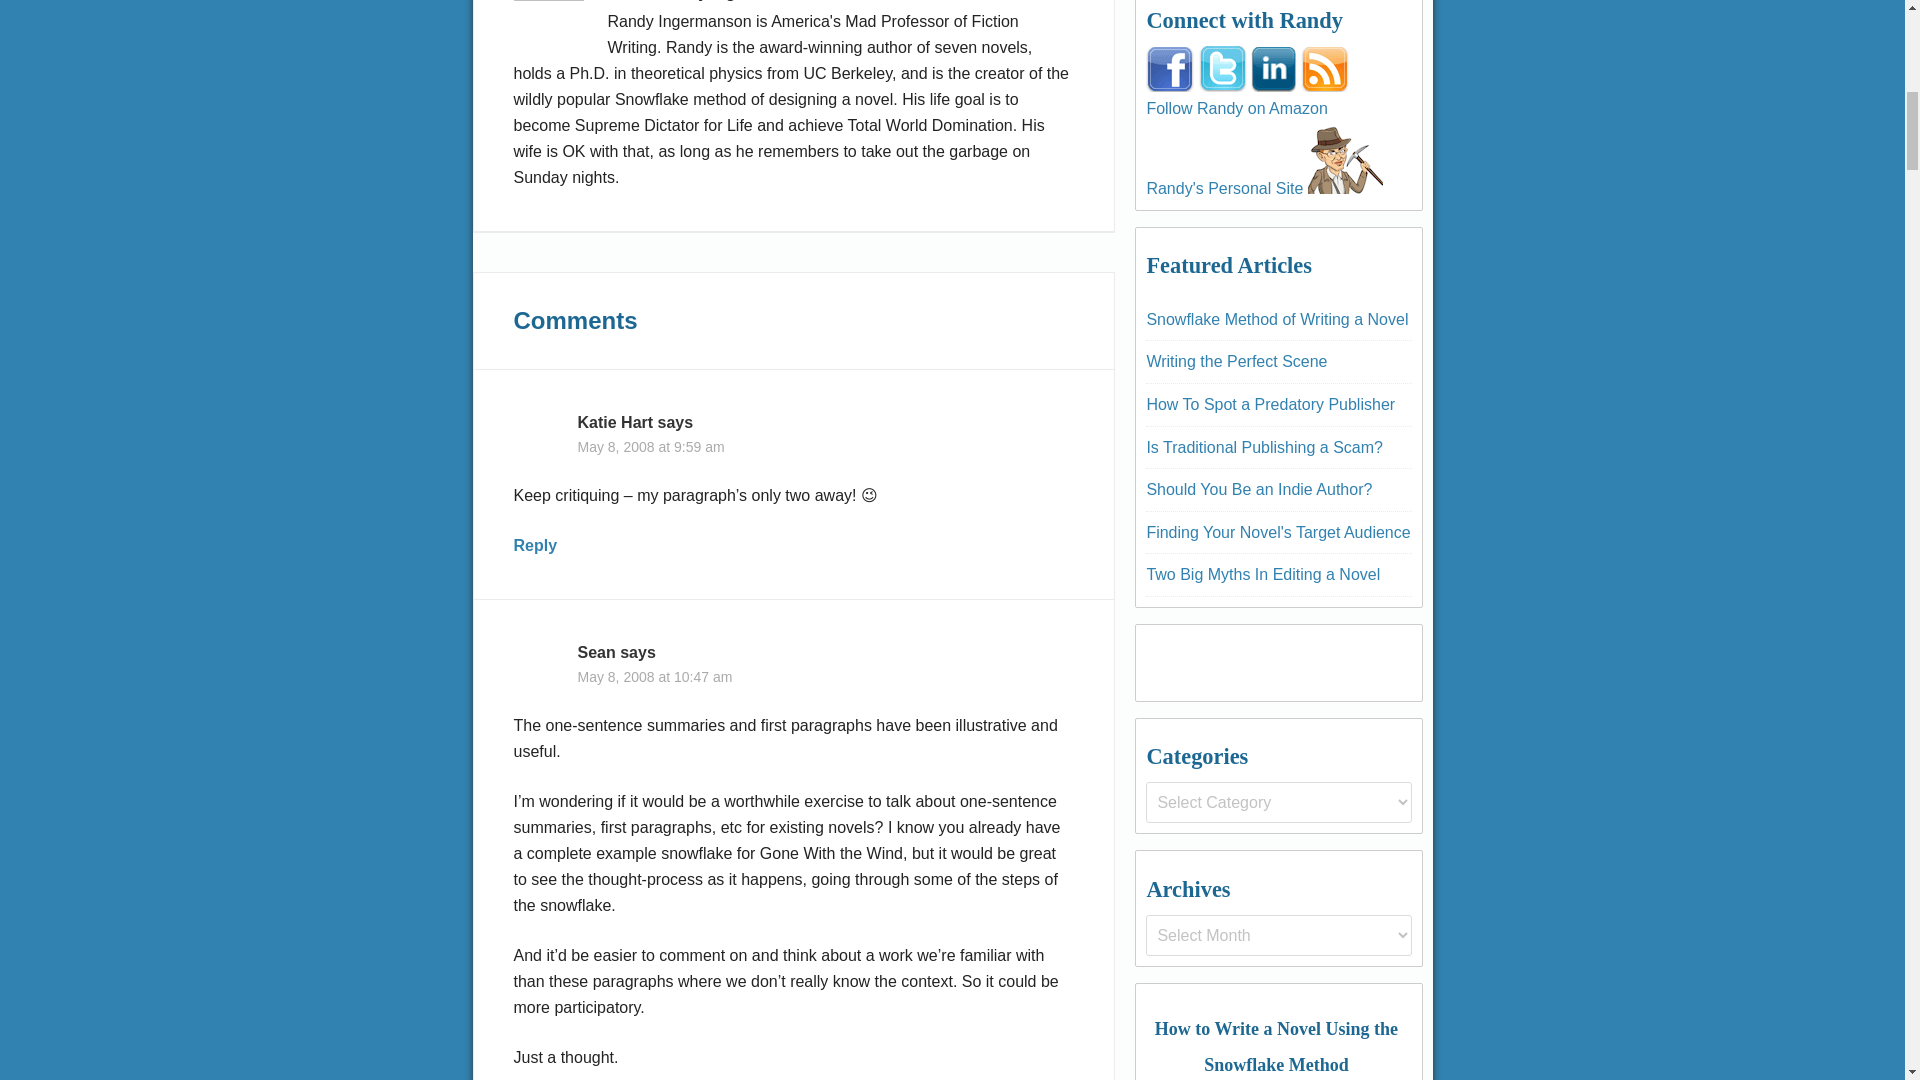  I want to click on Connect on LinkedIn, so click(1274, 69).